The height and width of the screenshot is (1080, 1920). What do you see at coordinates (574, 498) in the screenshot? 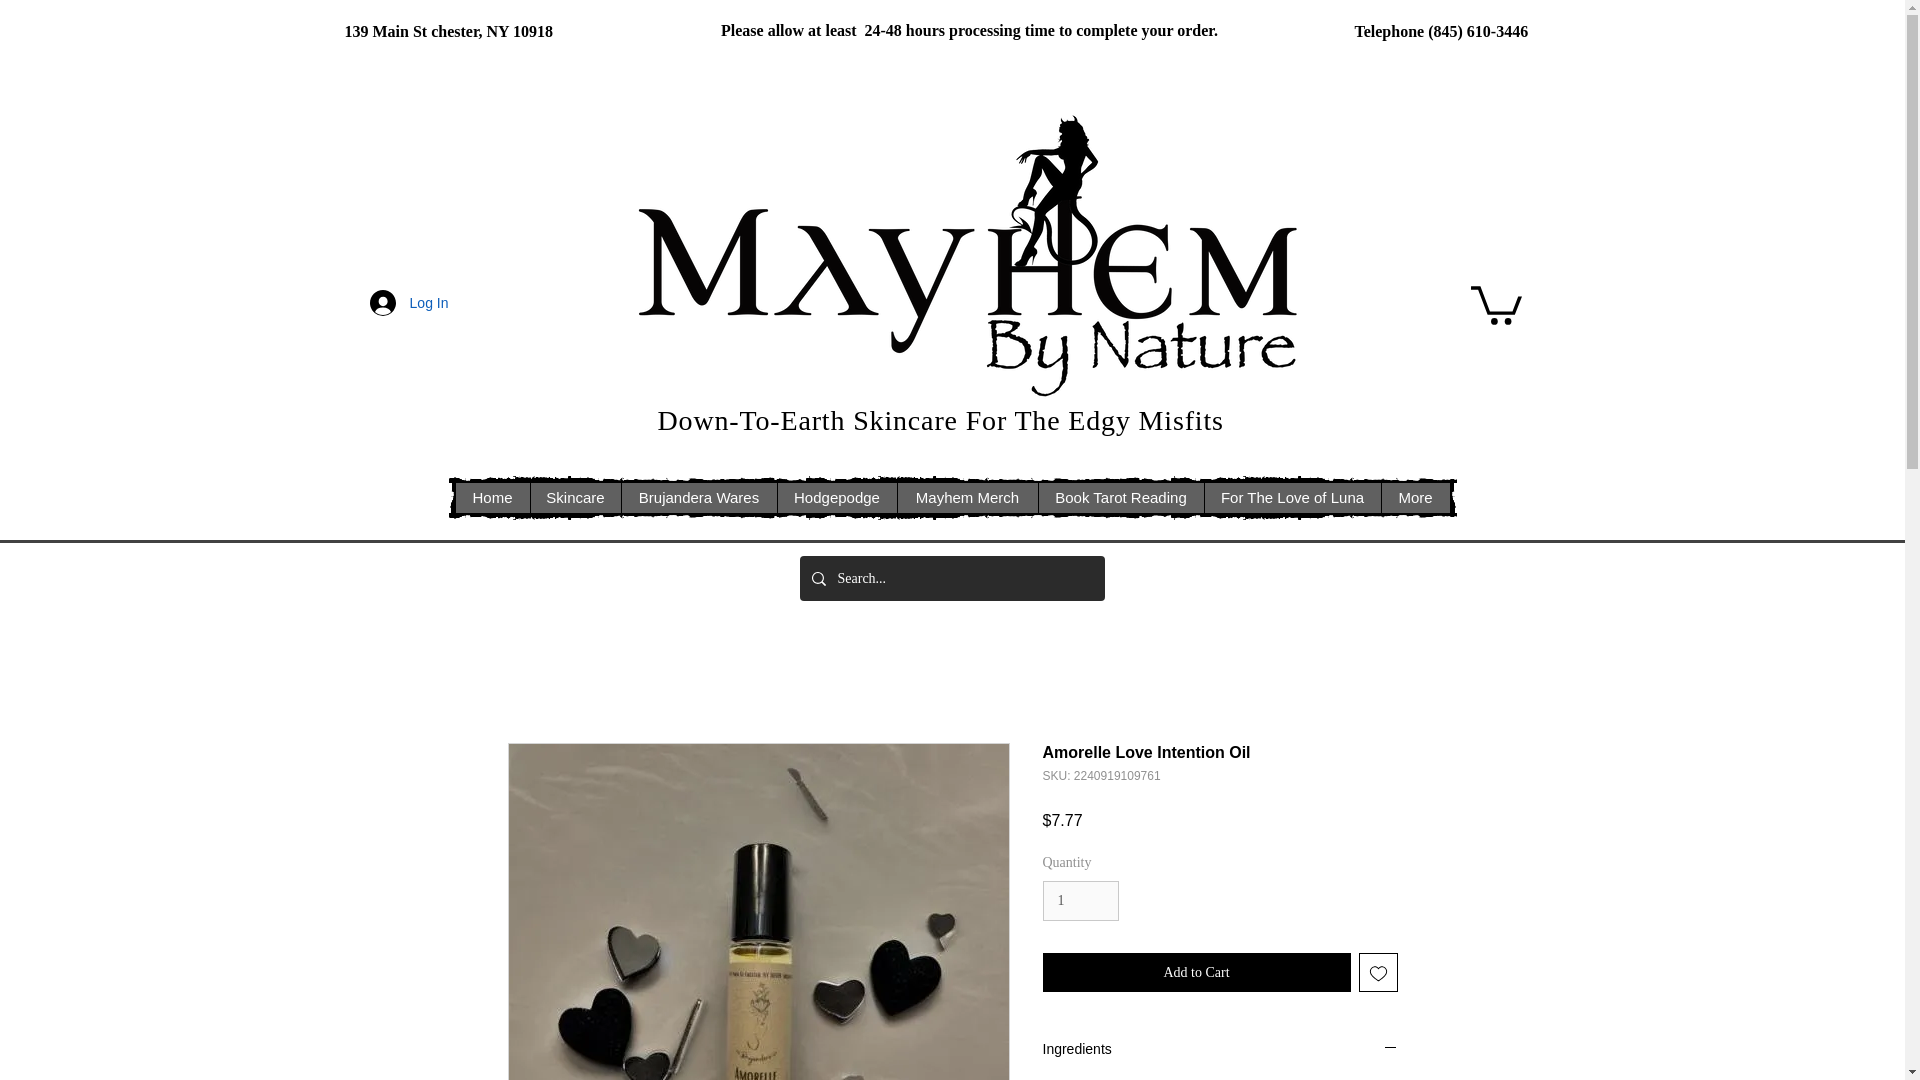
I see `Skincare` at bounding box center [574, 498].